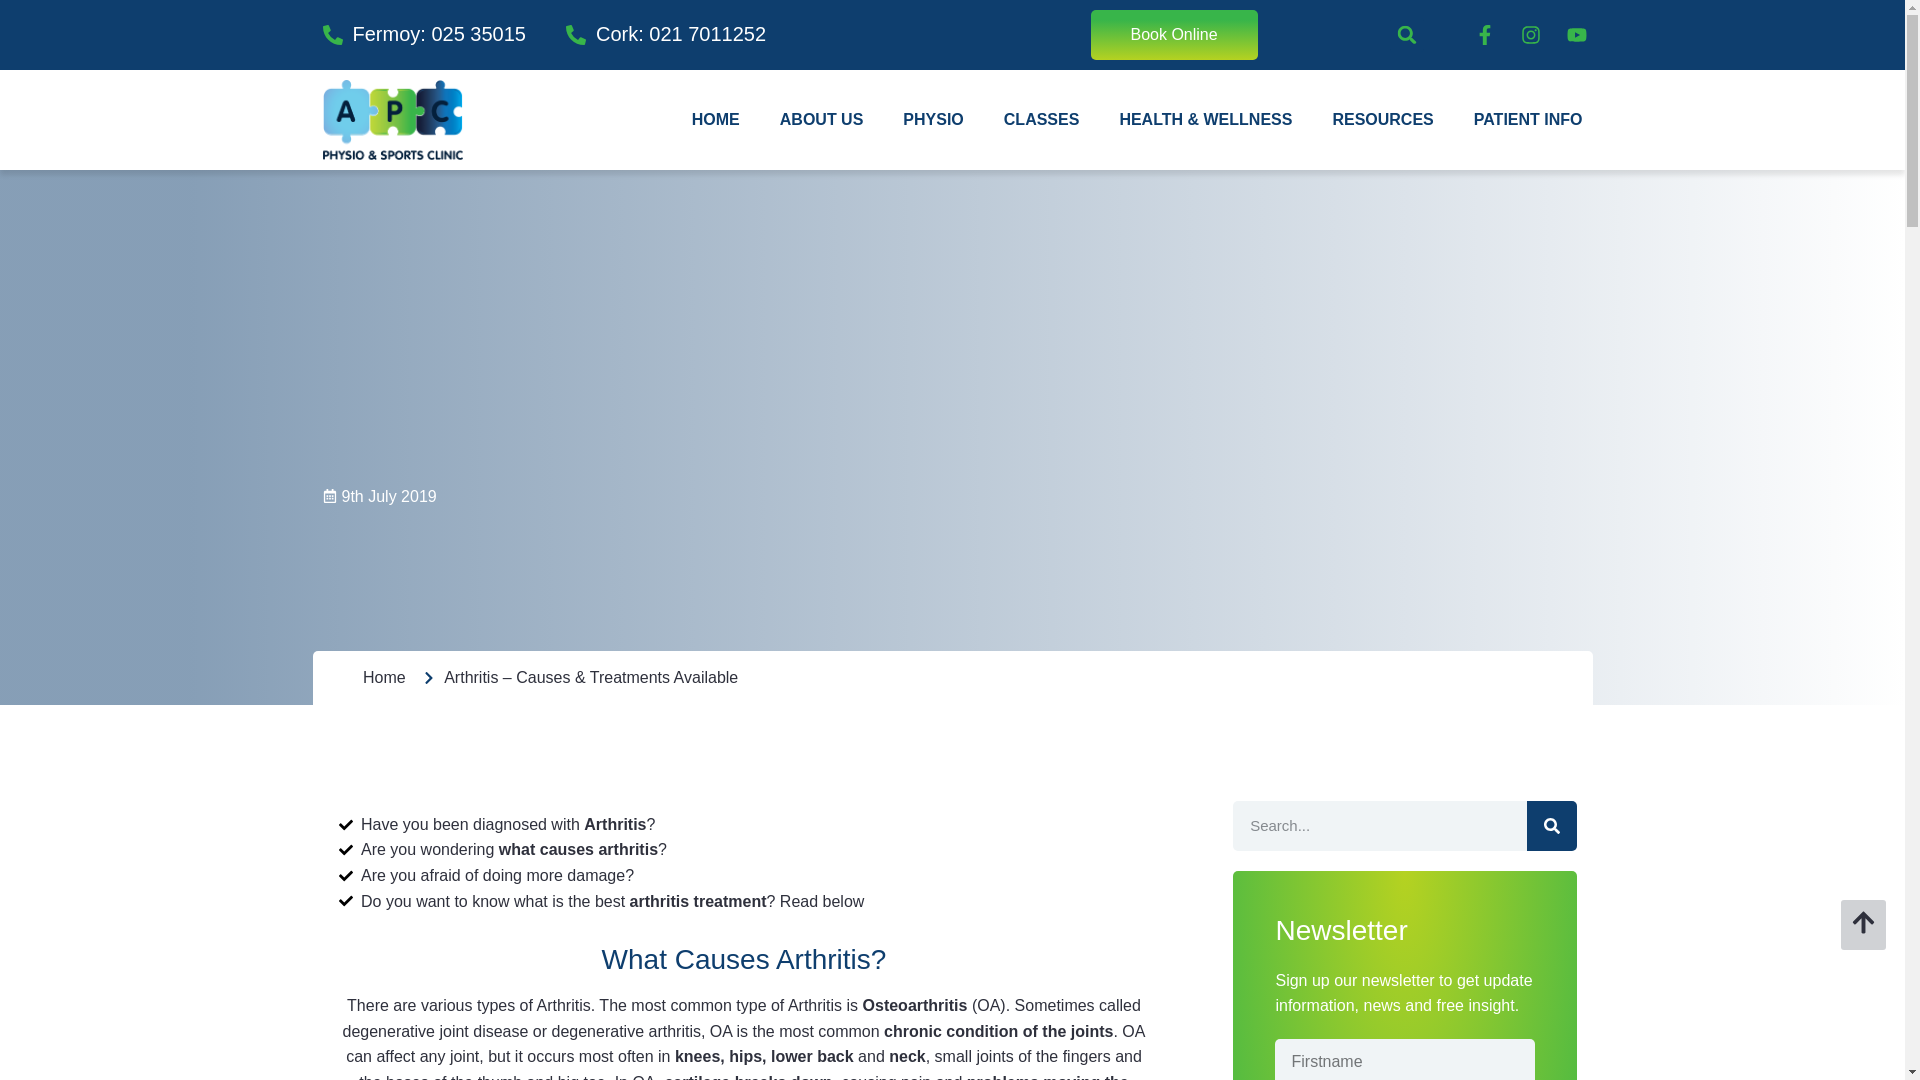 The height and width of the screenshot is (1080, 1920). What do you see at coordinates (666, 34) in the screenshot?
I see `Cork: 021 7011252` at bounding box center [666, 34].